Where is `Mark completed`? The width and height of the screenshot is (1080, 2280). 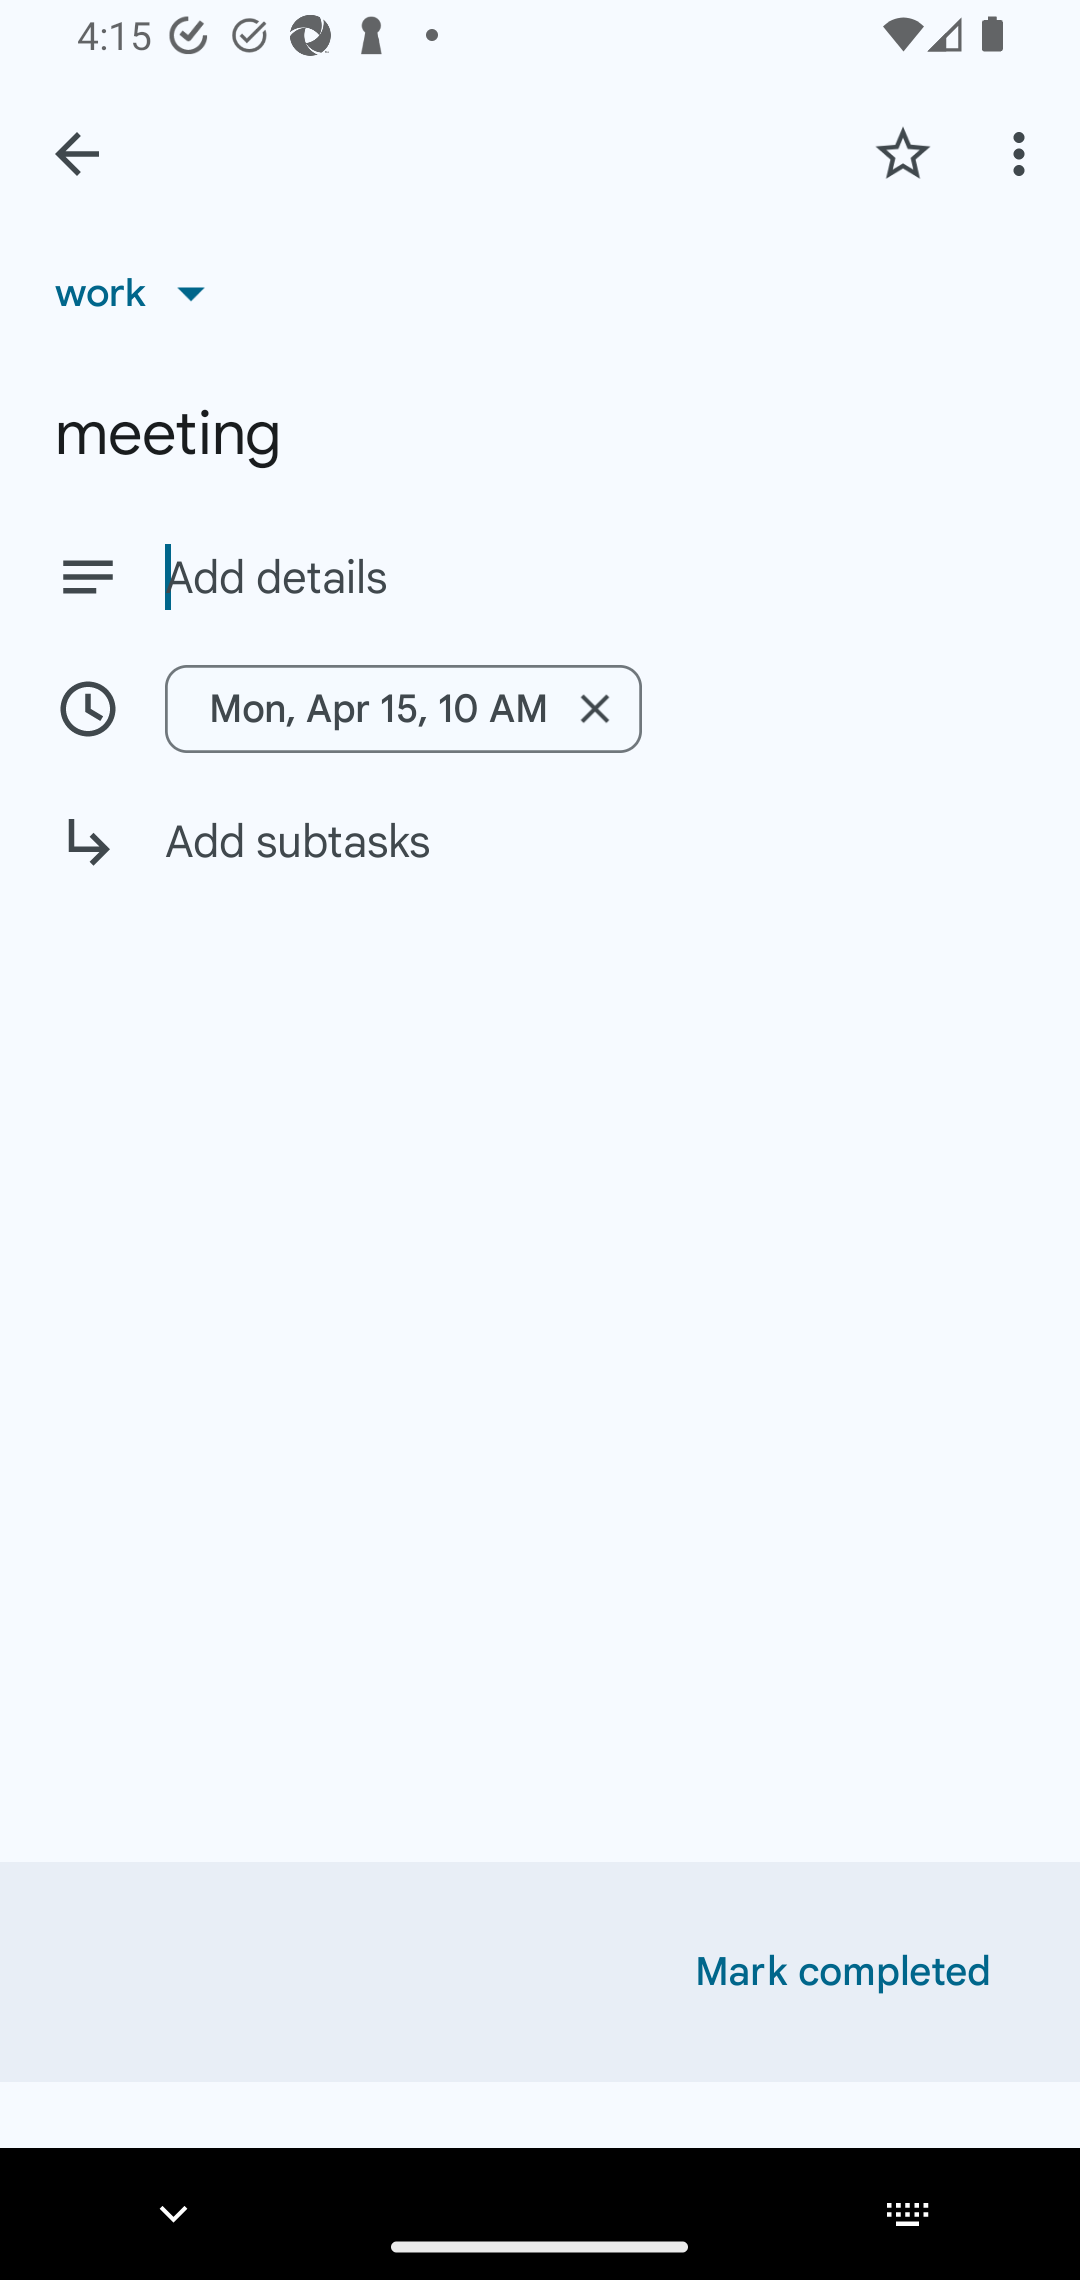
Mark completed is located at coordinates (843, 1972).